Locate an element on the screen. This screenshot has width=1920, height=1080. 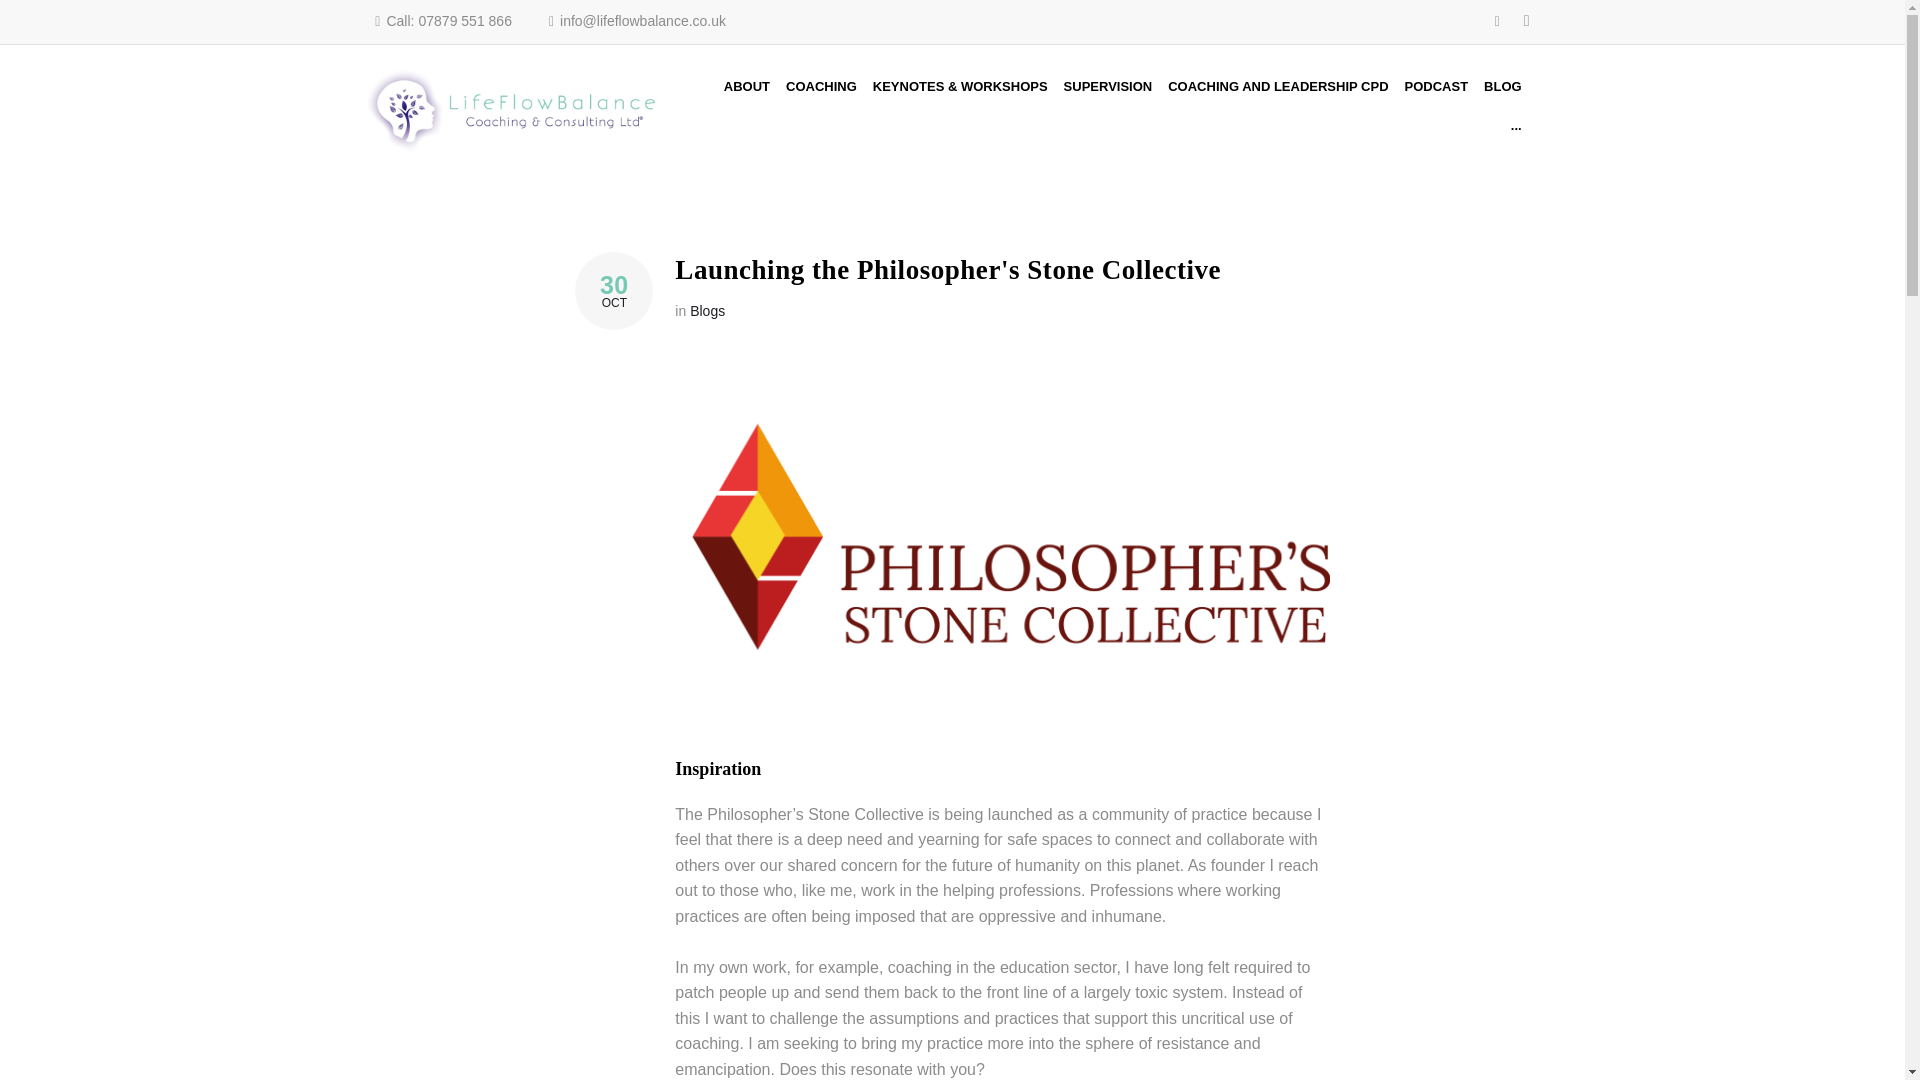
07879 551 866 is located at coordinates (1108, 85).